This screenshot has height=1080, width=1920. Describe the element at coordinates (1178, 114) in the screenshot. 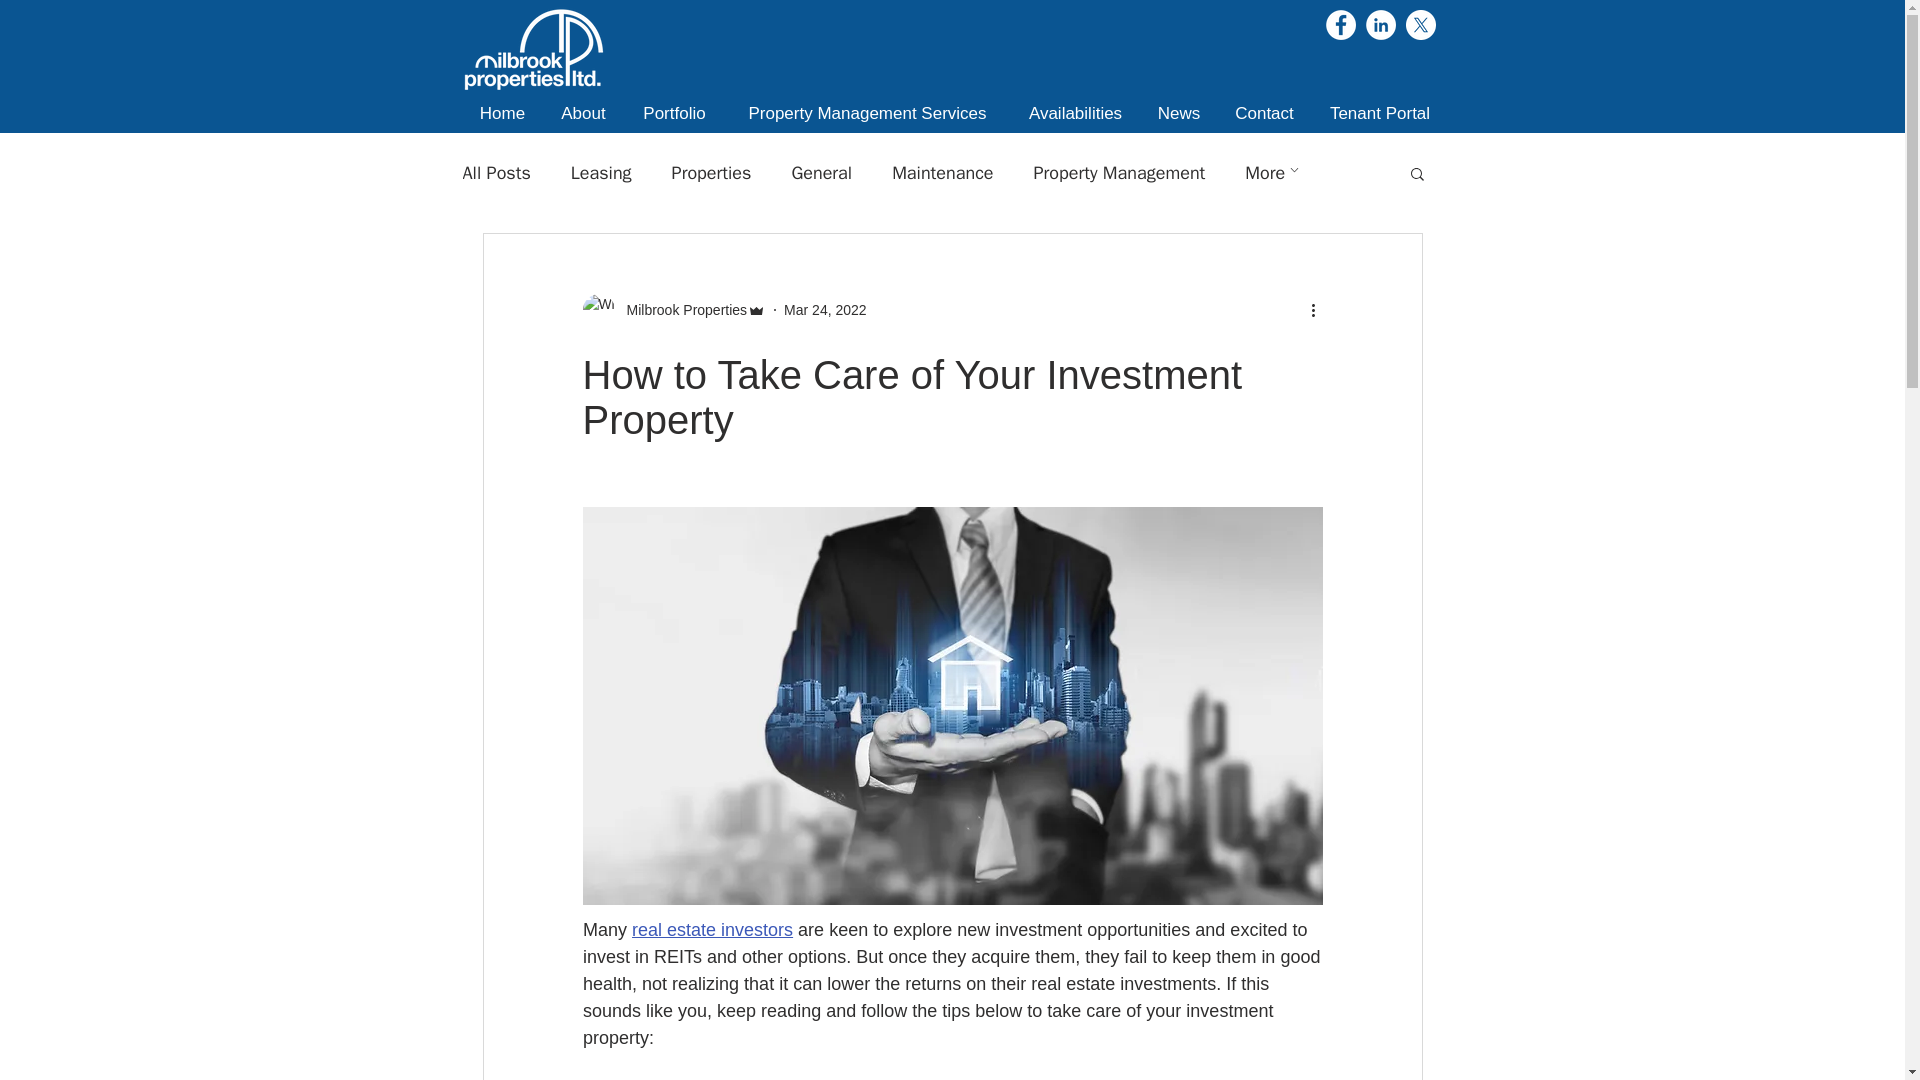

I see `News` at that location.